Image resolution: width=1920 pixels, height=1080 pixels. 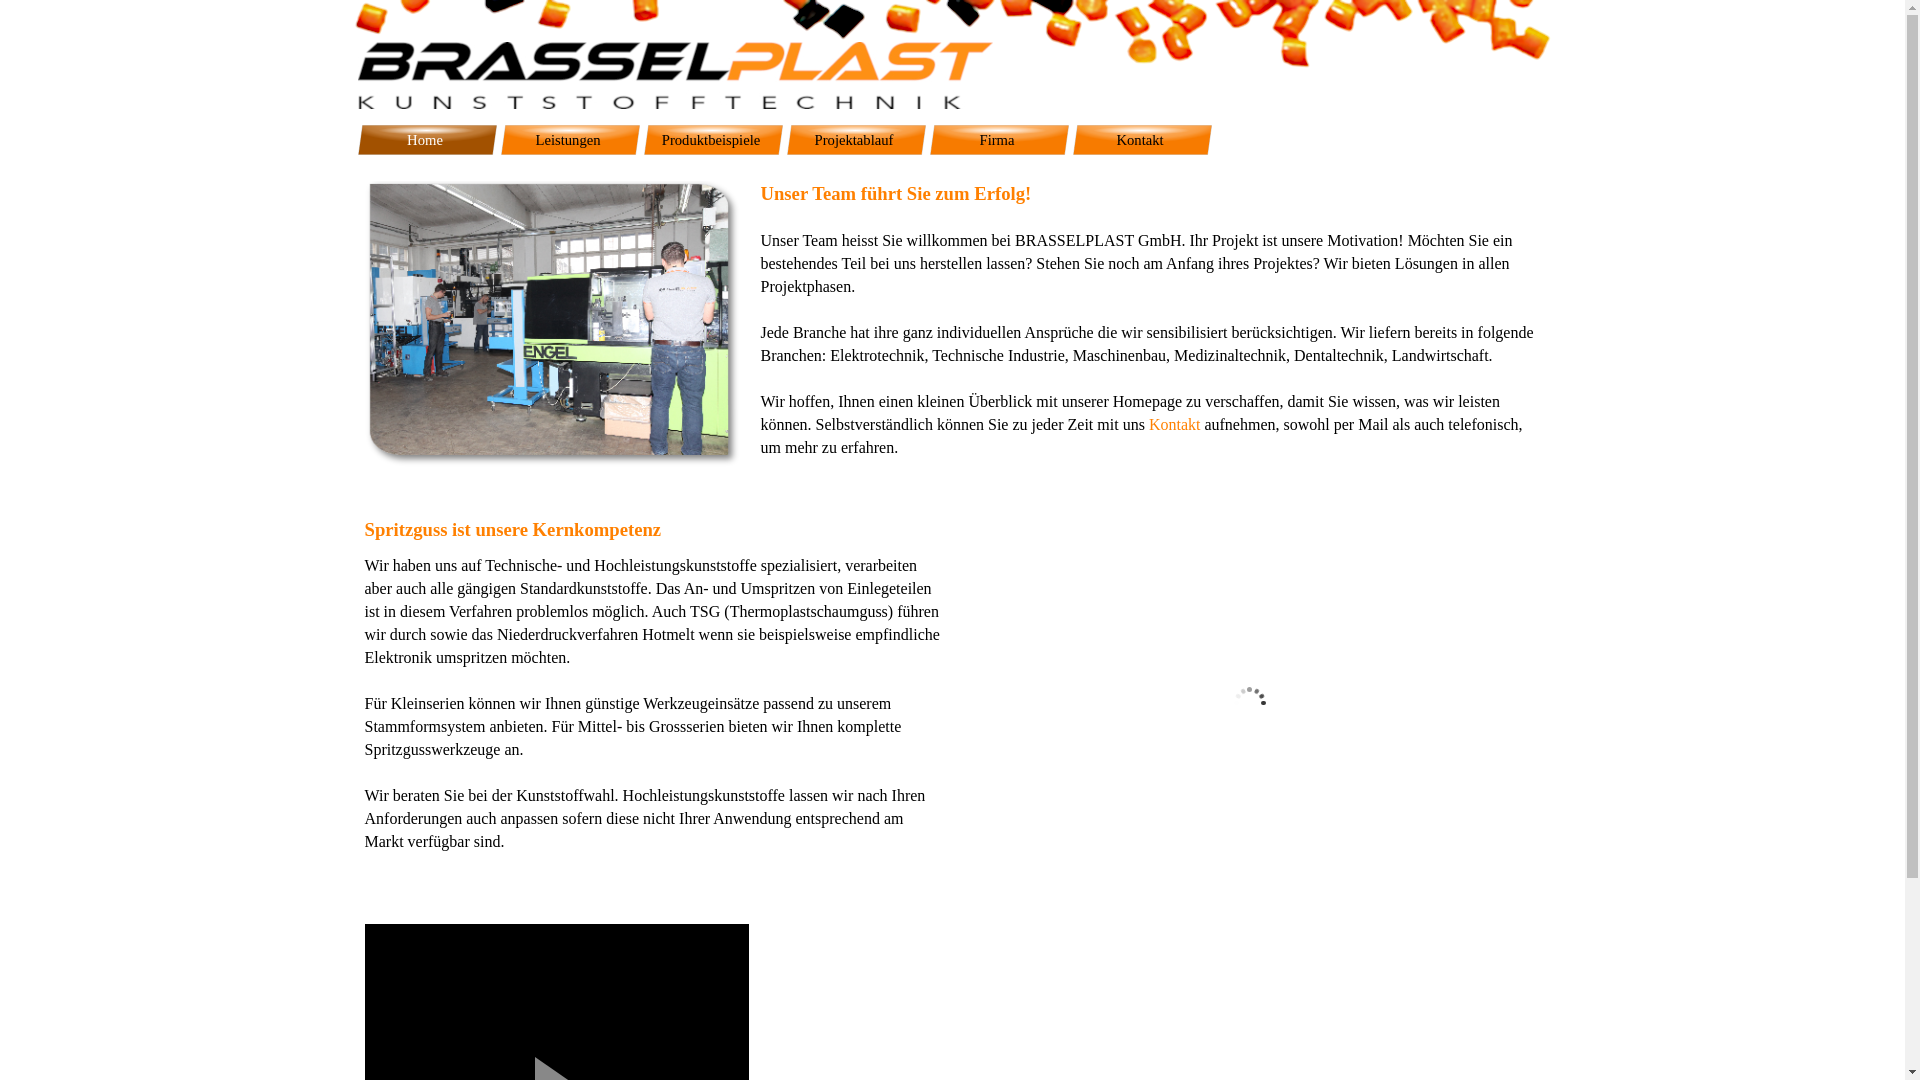 What do you see at coordinates (856, 140) in the screenshot?
I see `Projektablauf` at bounding box center [856, 140].